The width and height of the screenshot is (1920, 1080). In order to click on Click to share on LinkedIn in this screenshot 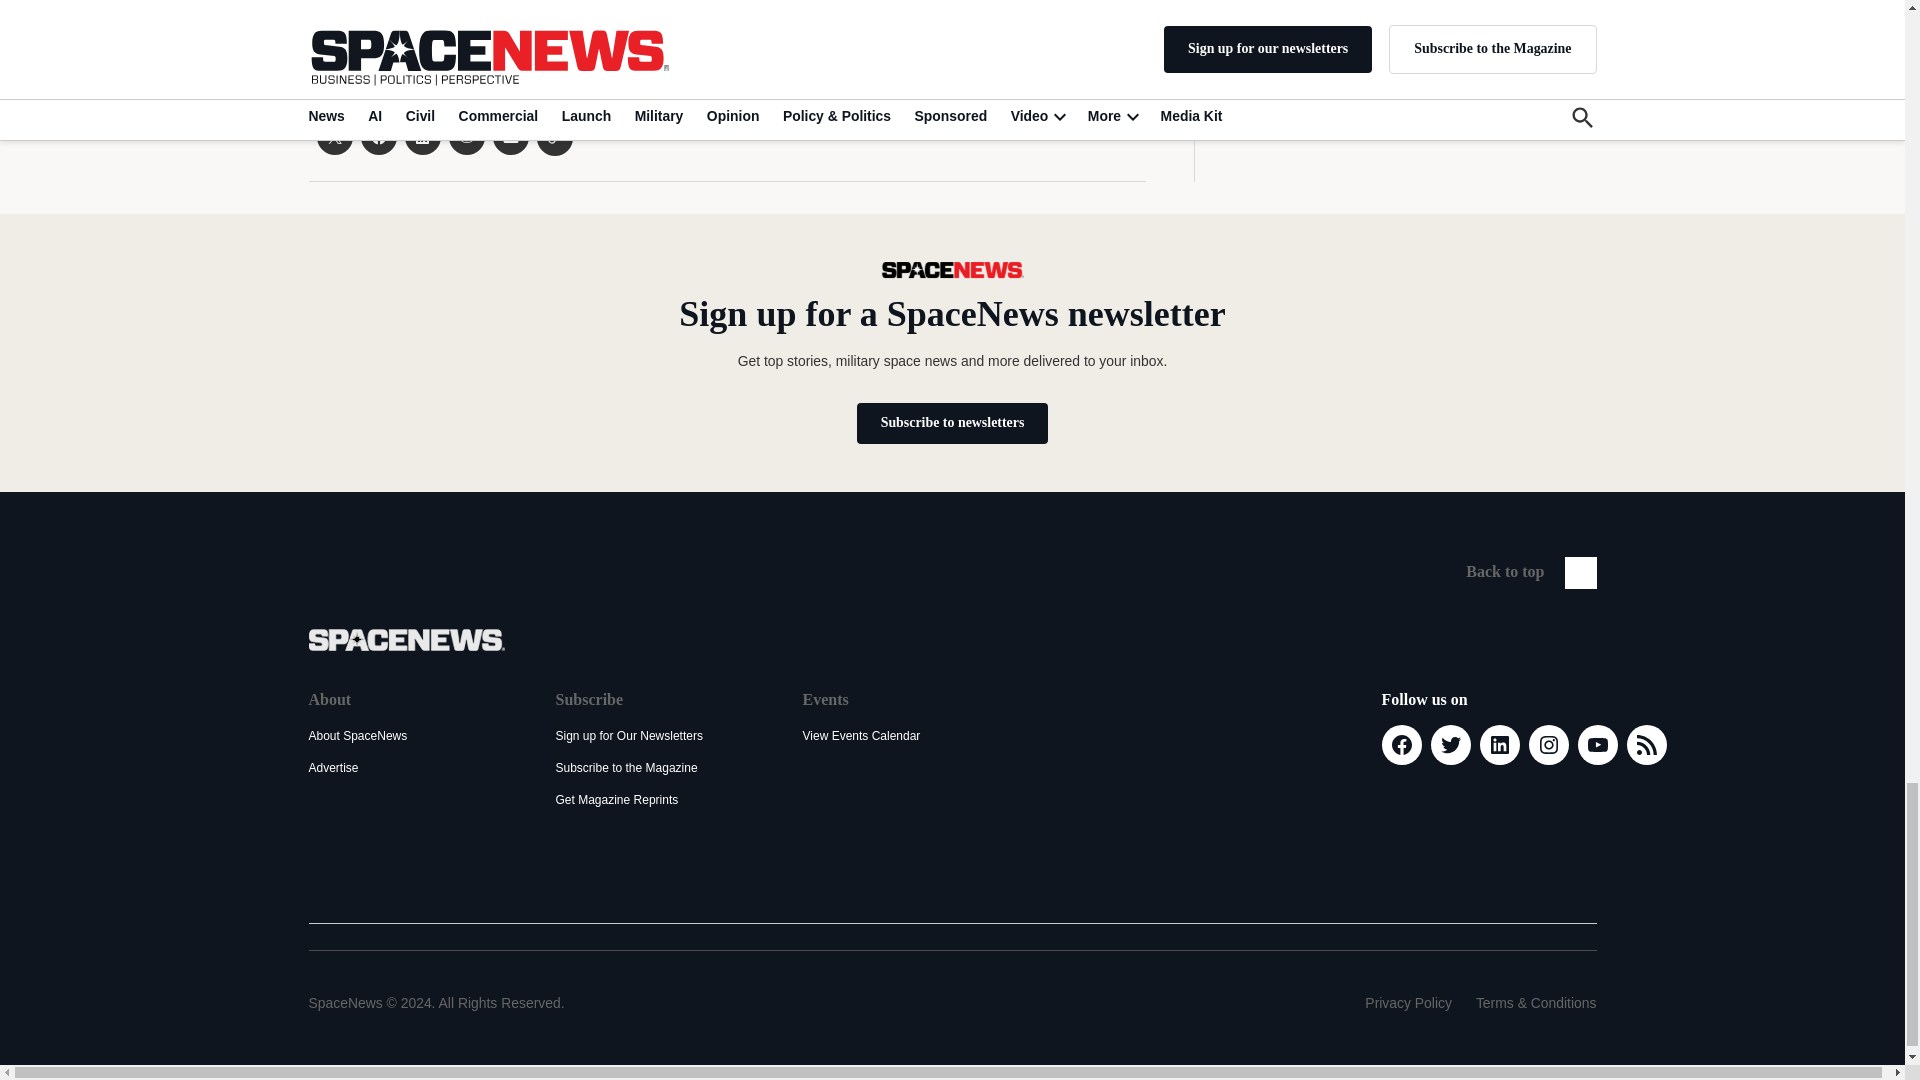, I will do `click(421, 136)`.